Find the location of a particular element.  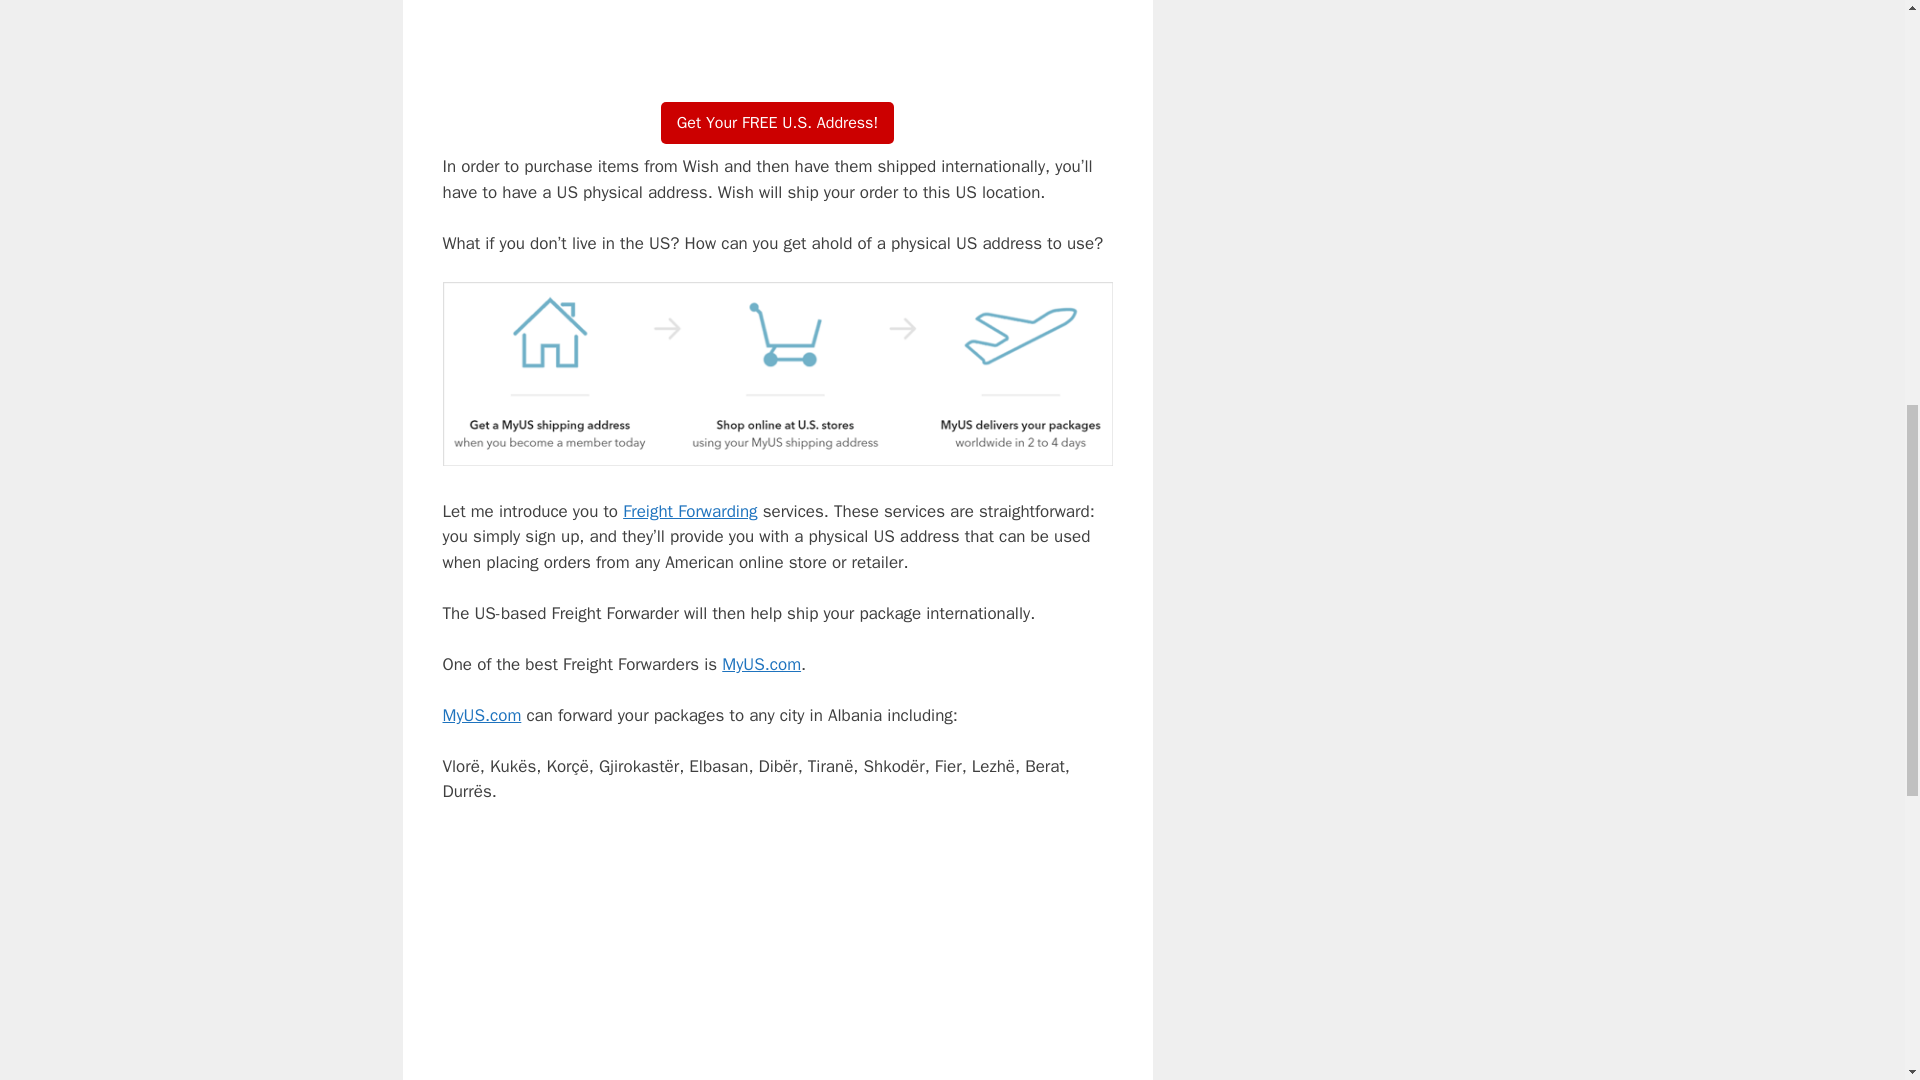

MyUS.com is located at coordinates (480, 715).